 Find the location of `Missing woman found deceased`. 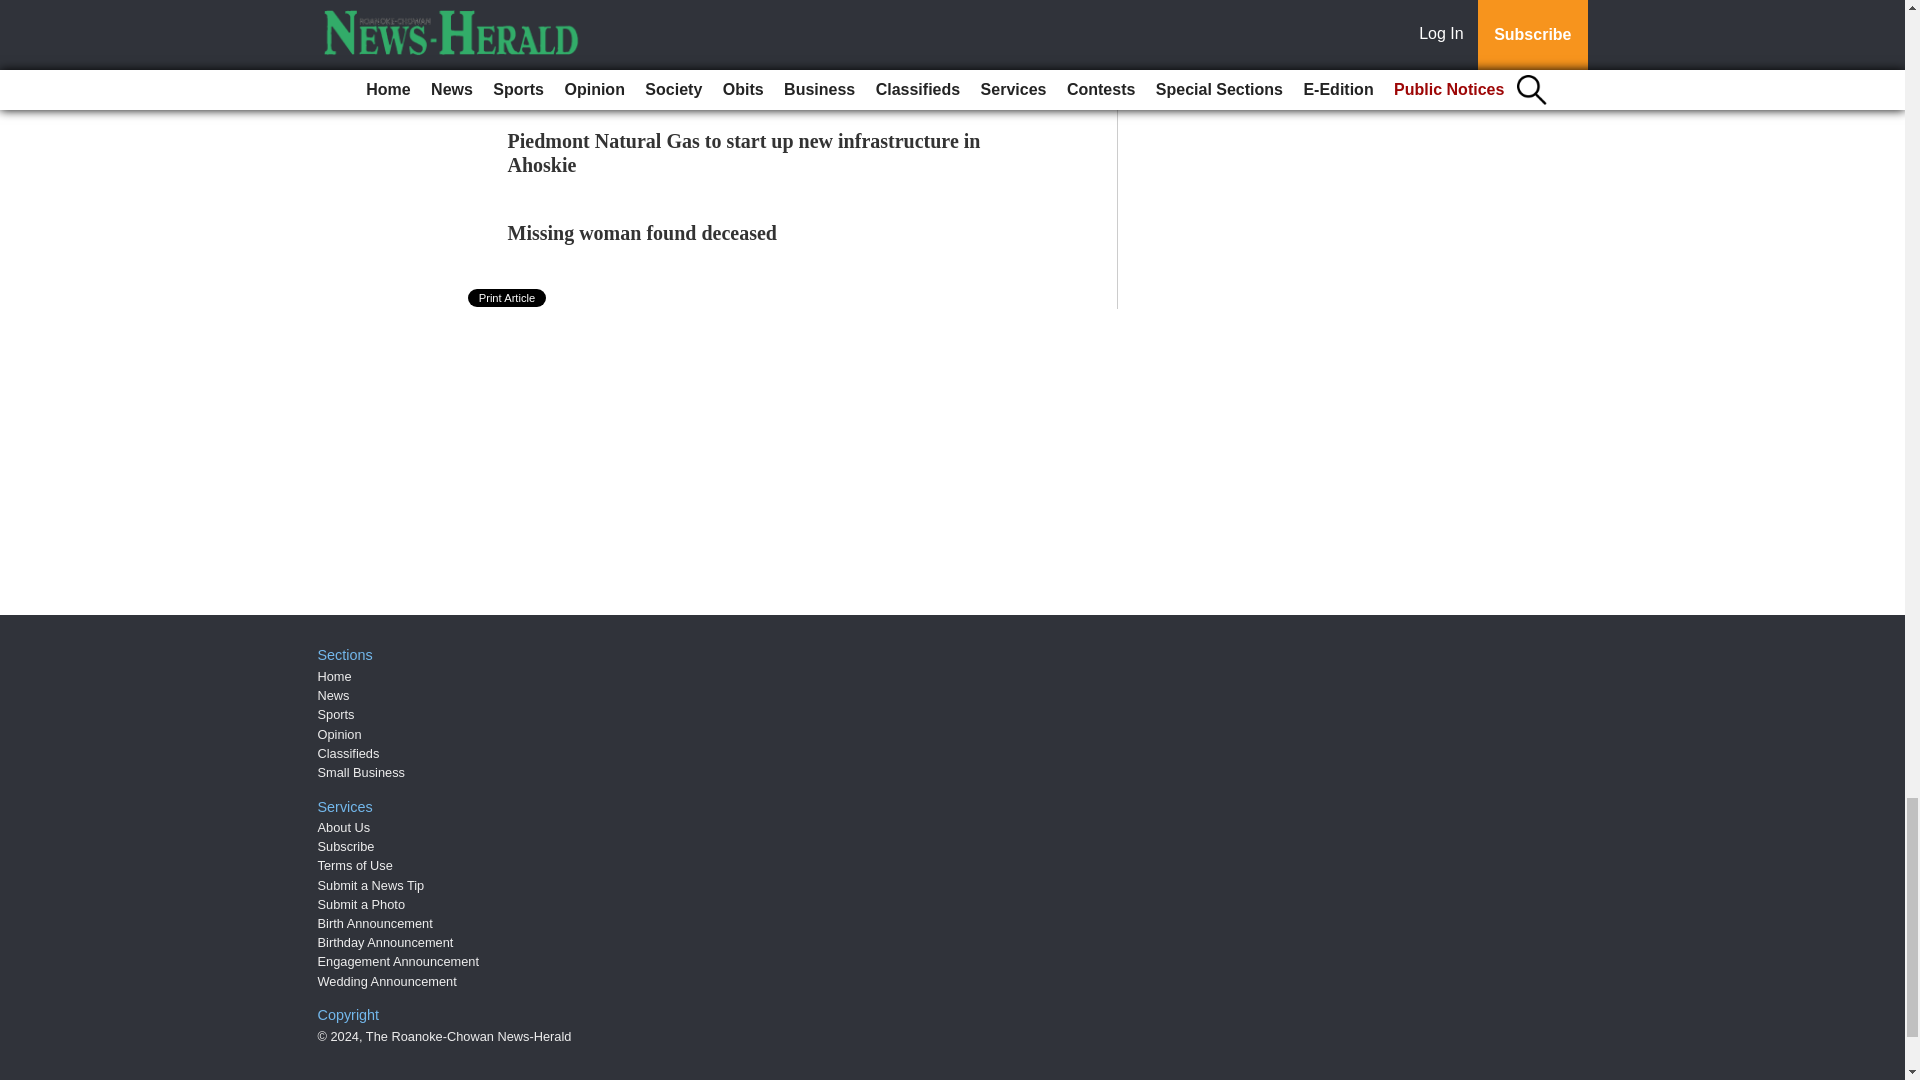

Missing woman found deceased is located at coordinates (642, 233).